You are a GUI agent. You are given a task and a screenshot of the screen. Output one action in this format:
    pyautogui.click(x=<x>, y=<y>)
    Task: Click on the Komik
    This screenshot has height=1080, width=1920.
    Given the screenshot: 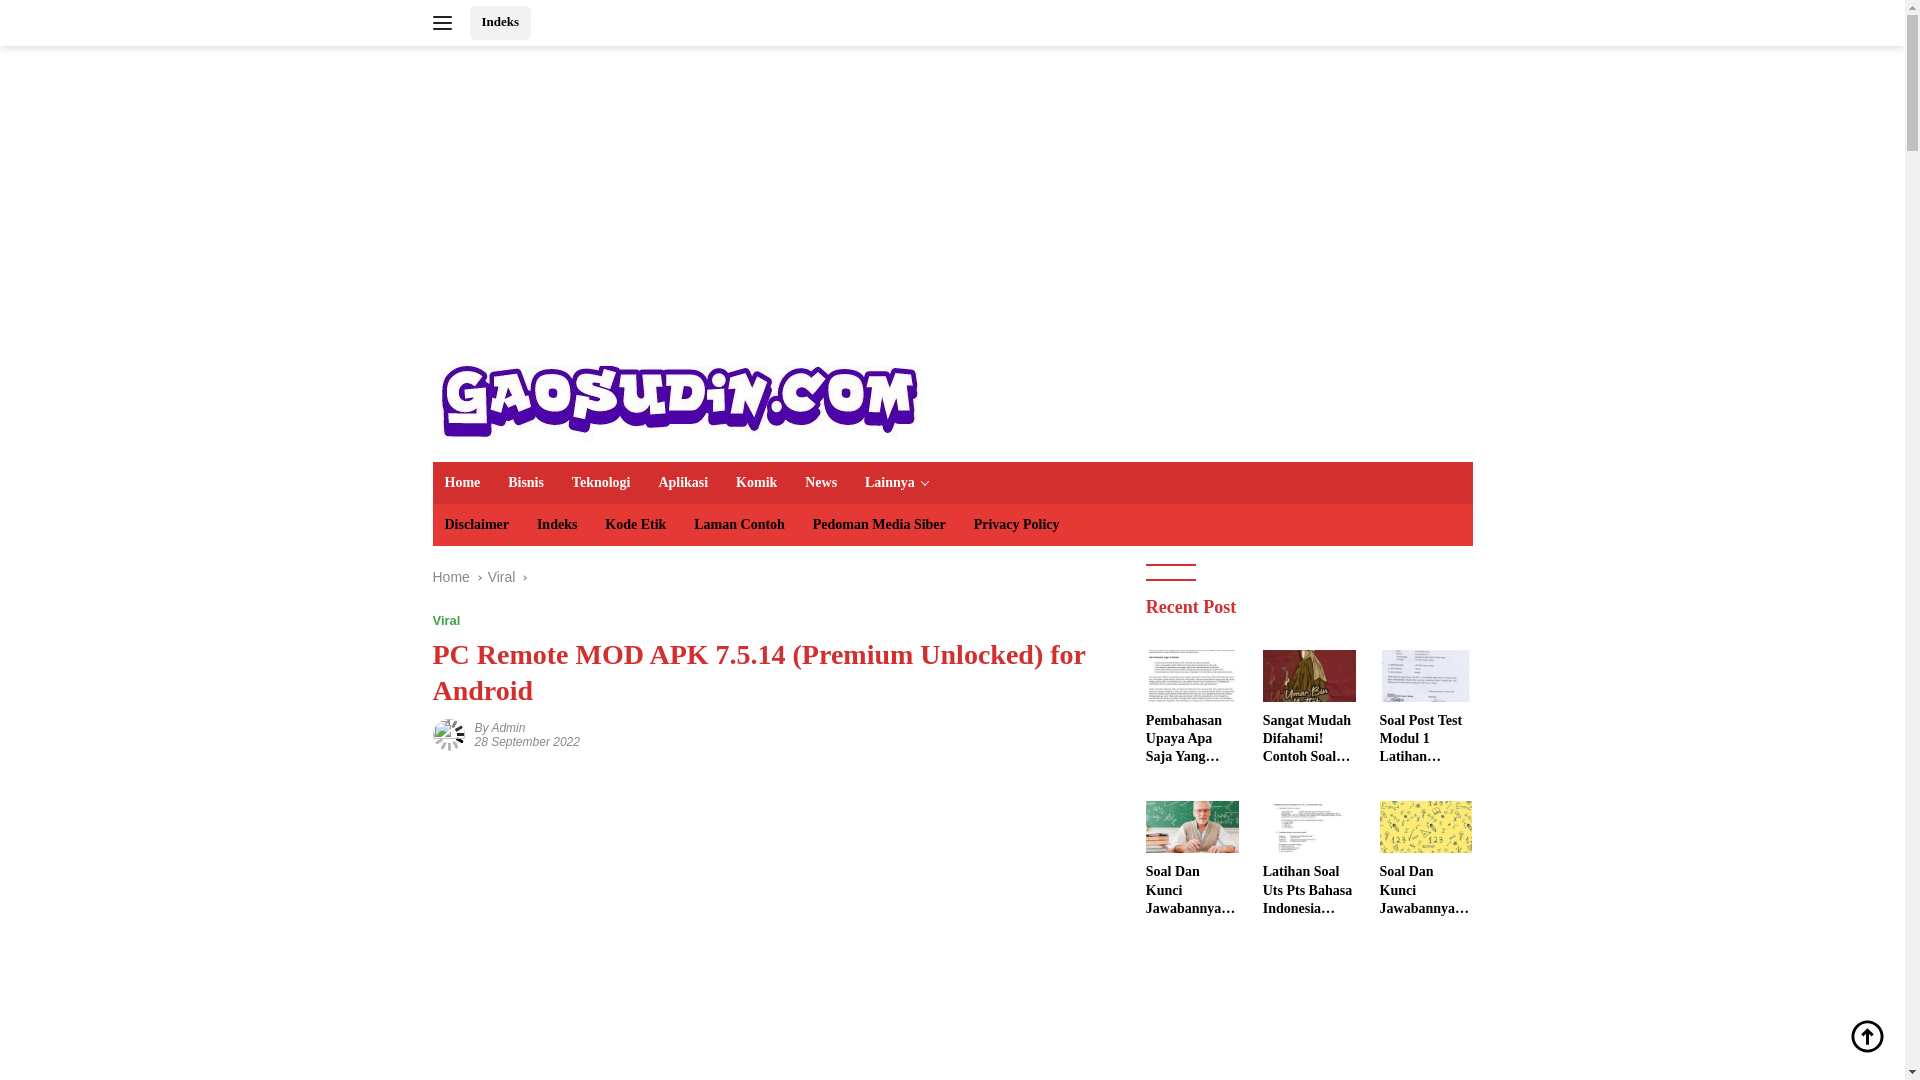 What is the action you would take?
    pyautogui.click(x=756, y=483)
    